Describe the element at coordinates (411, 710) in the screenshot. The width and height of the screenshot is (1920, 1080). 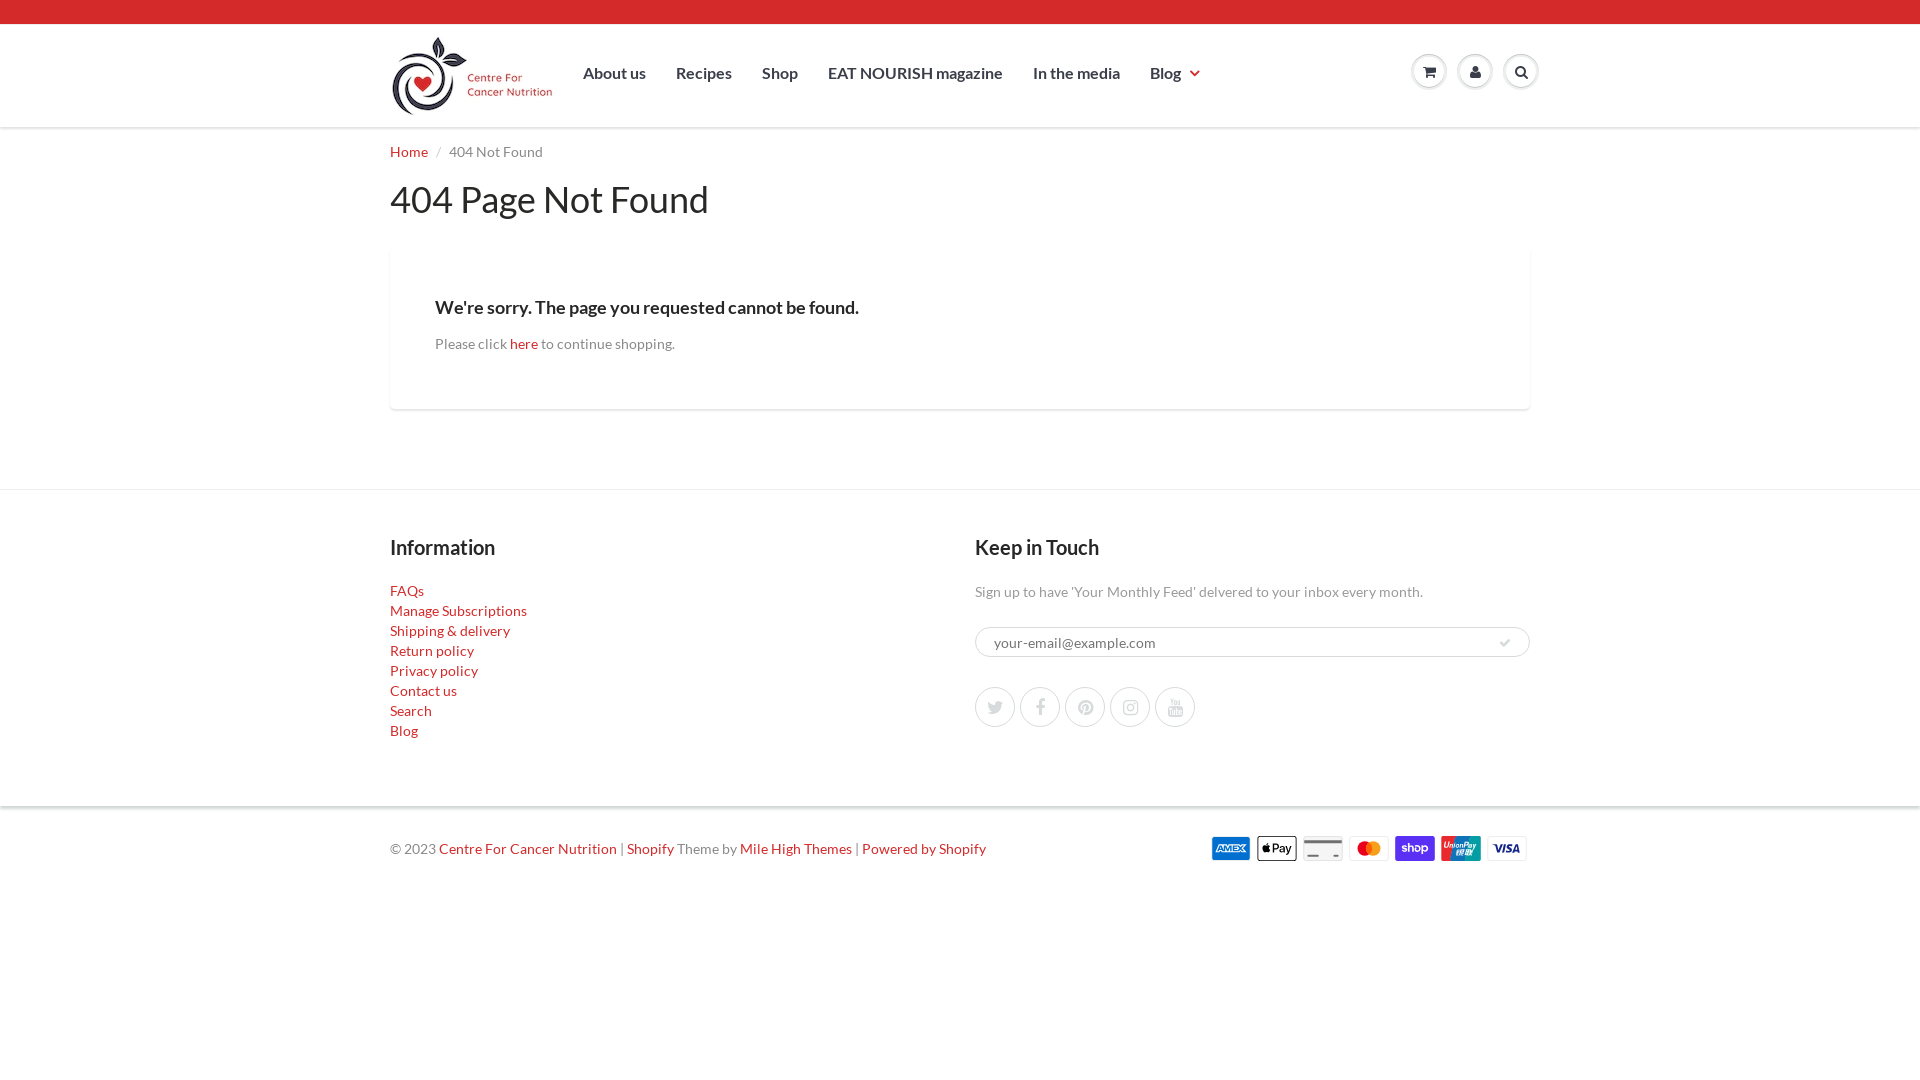
I see `Search` at that location.